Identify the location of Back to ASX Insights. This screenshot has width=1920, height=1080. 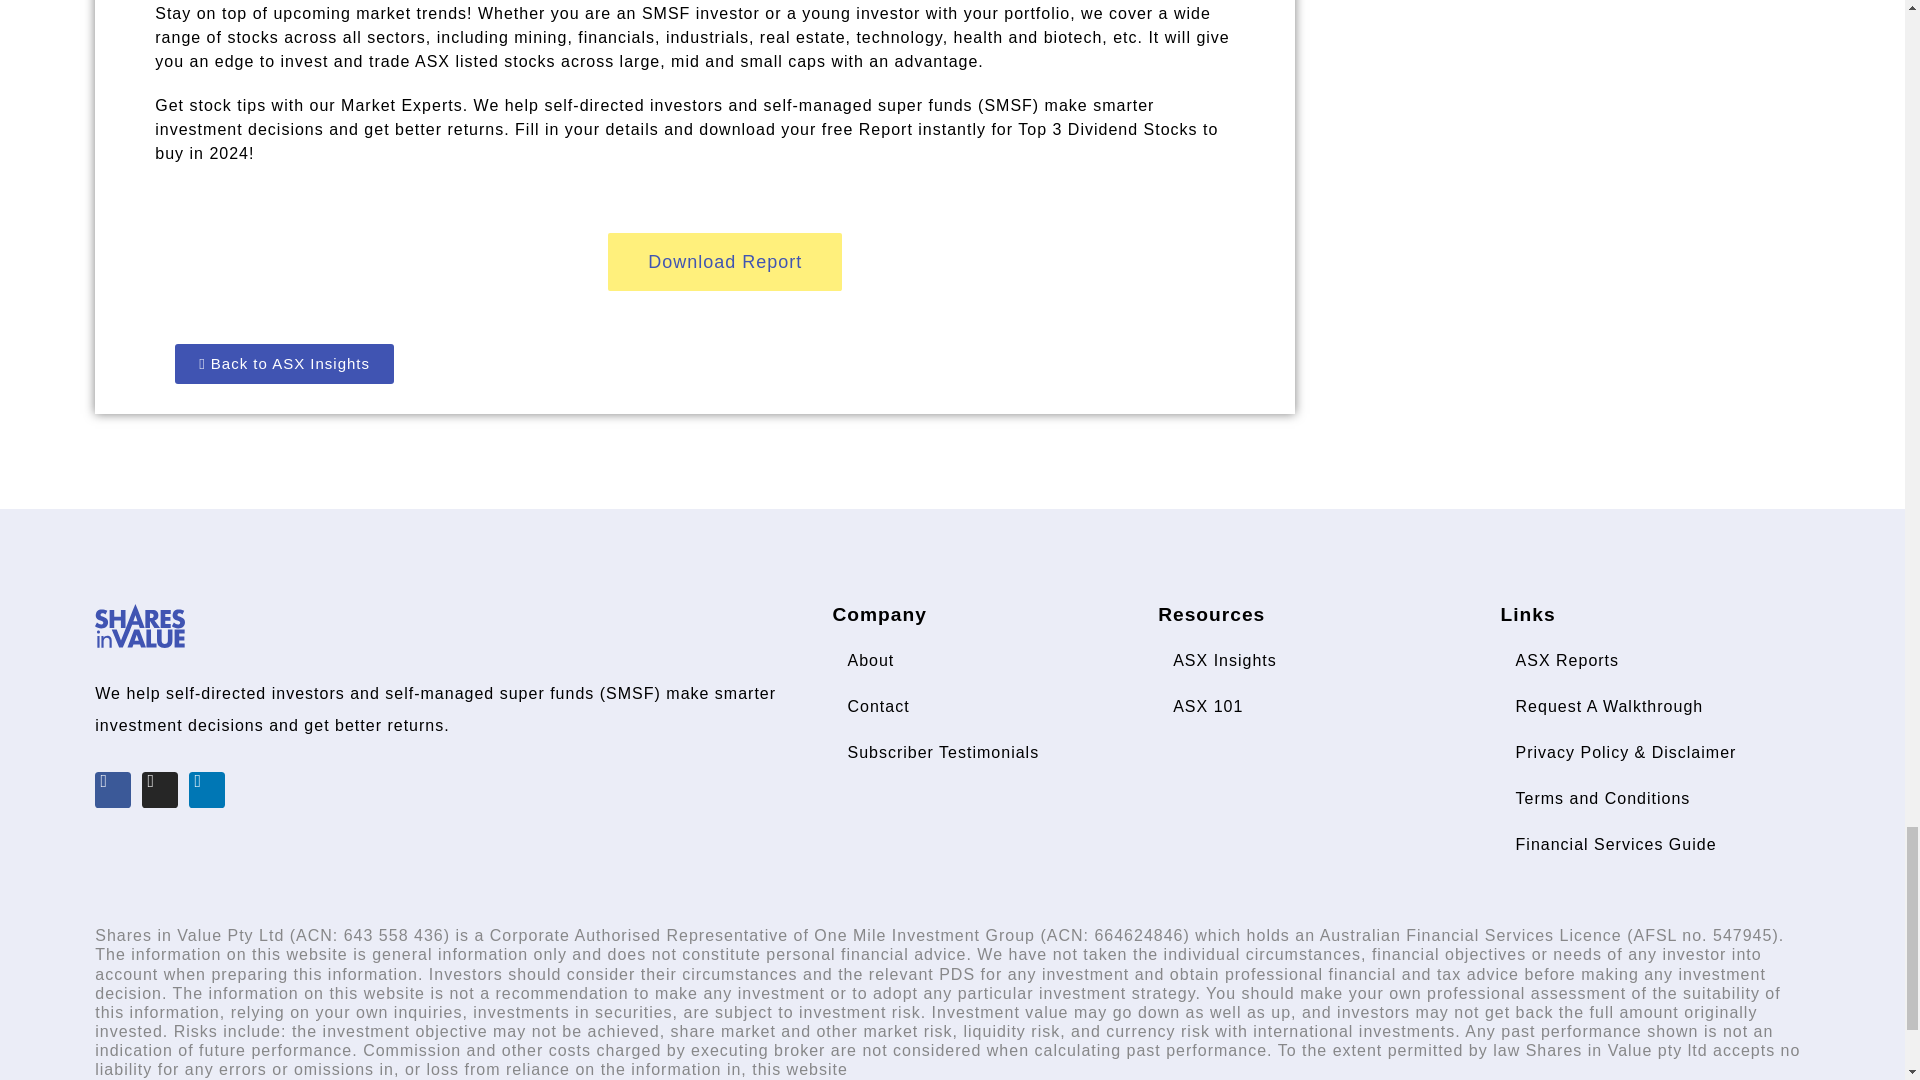
(284, 364).